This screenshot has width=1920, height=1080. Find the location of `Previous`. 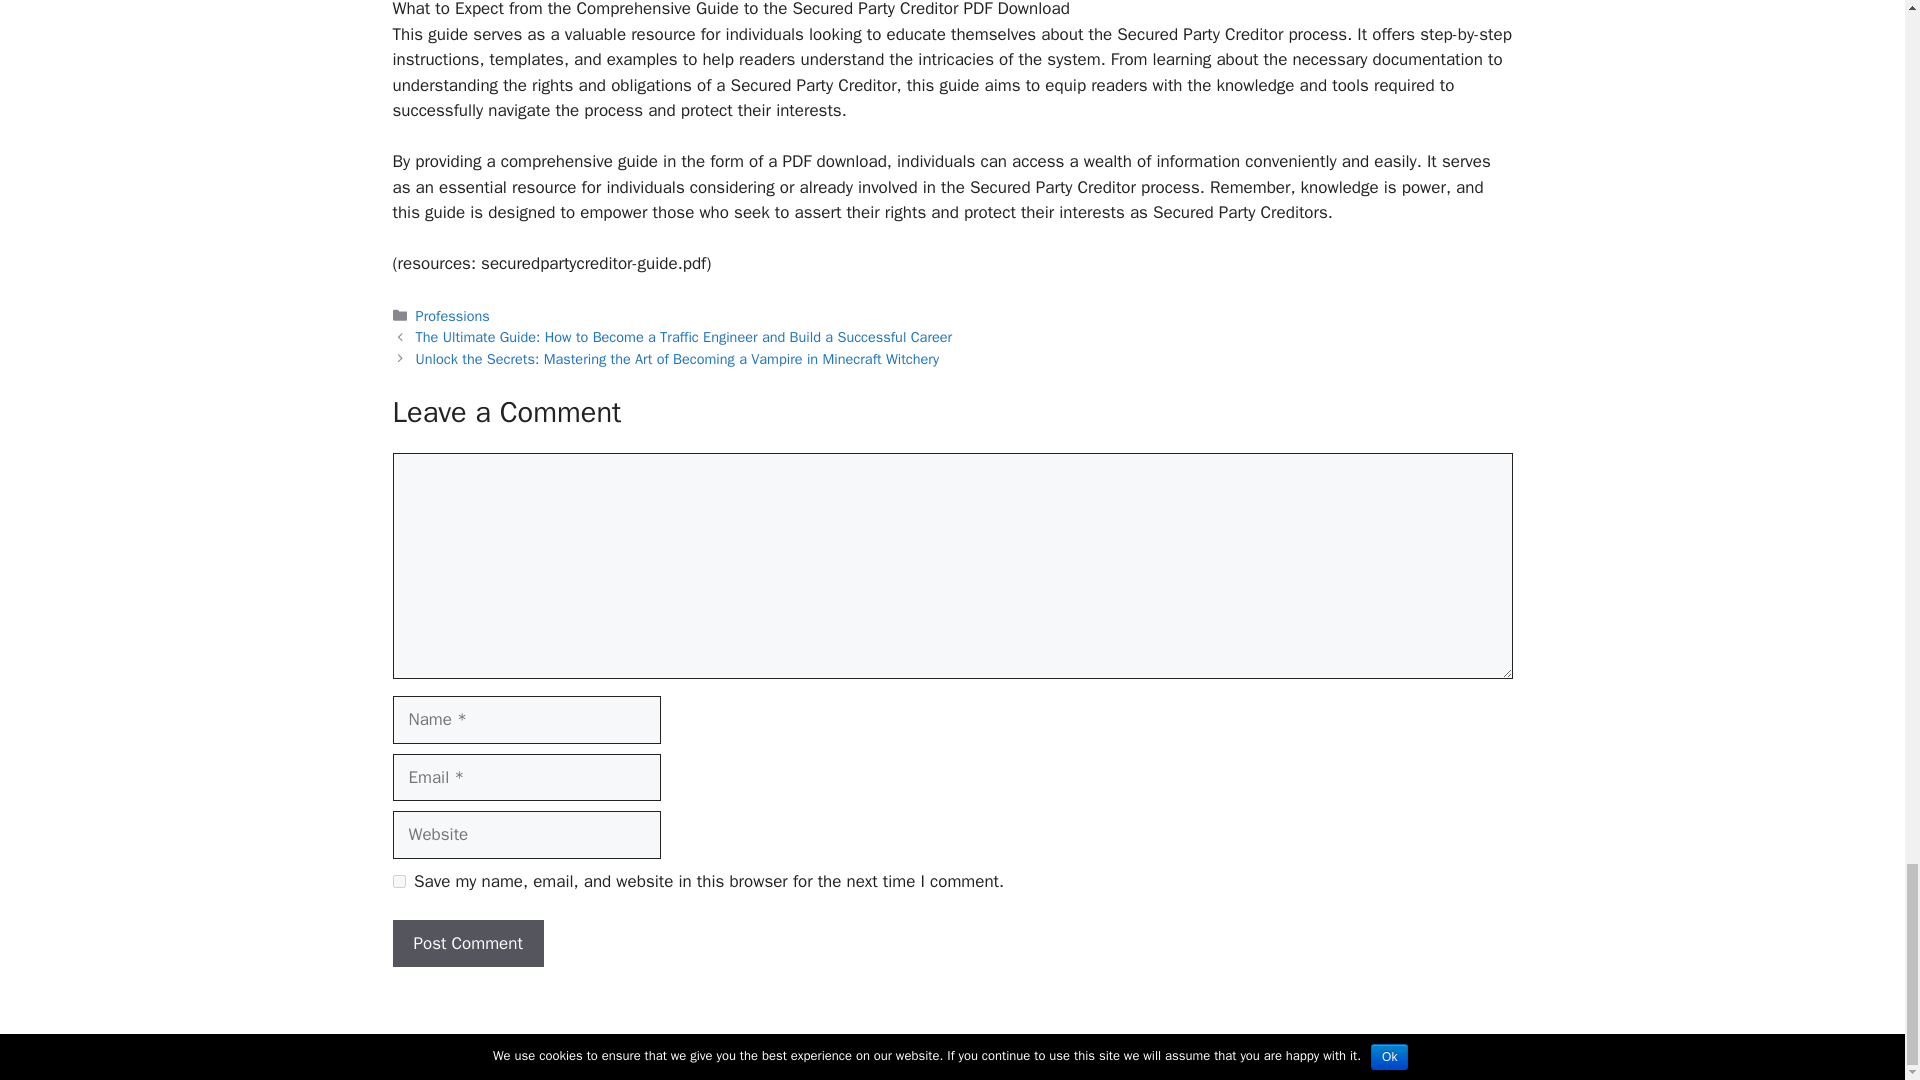

Previous is located at coordinates (684, 336).